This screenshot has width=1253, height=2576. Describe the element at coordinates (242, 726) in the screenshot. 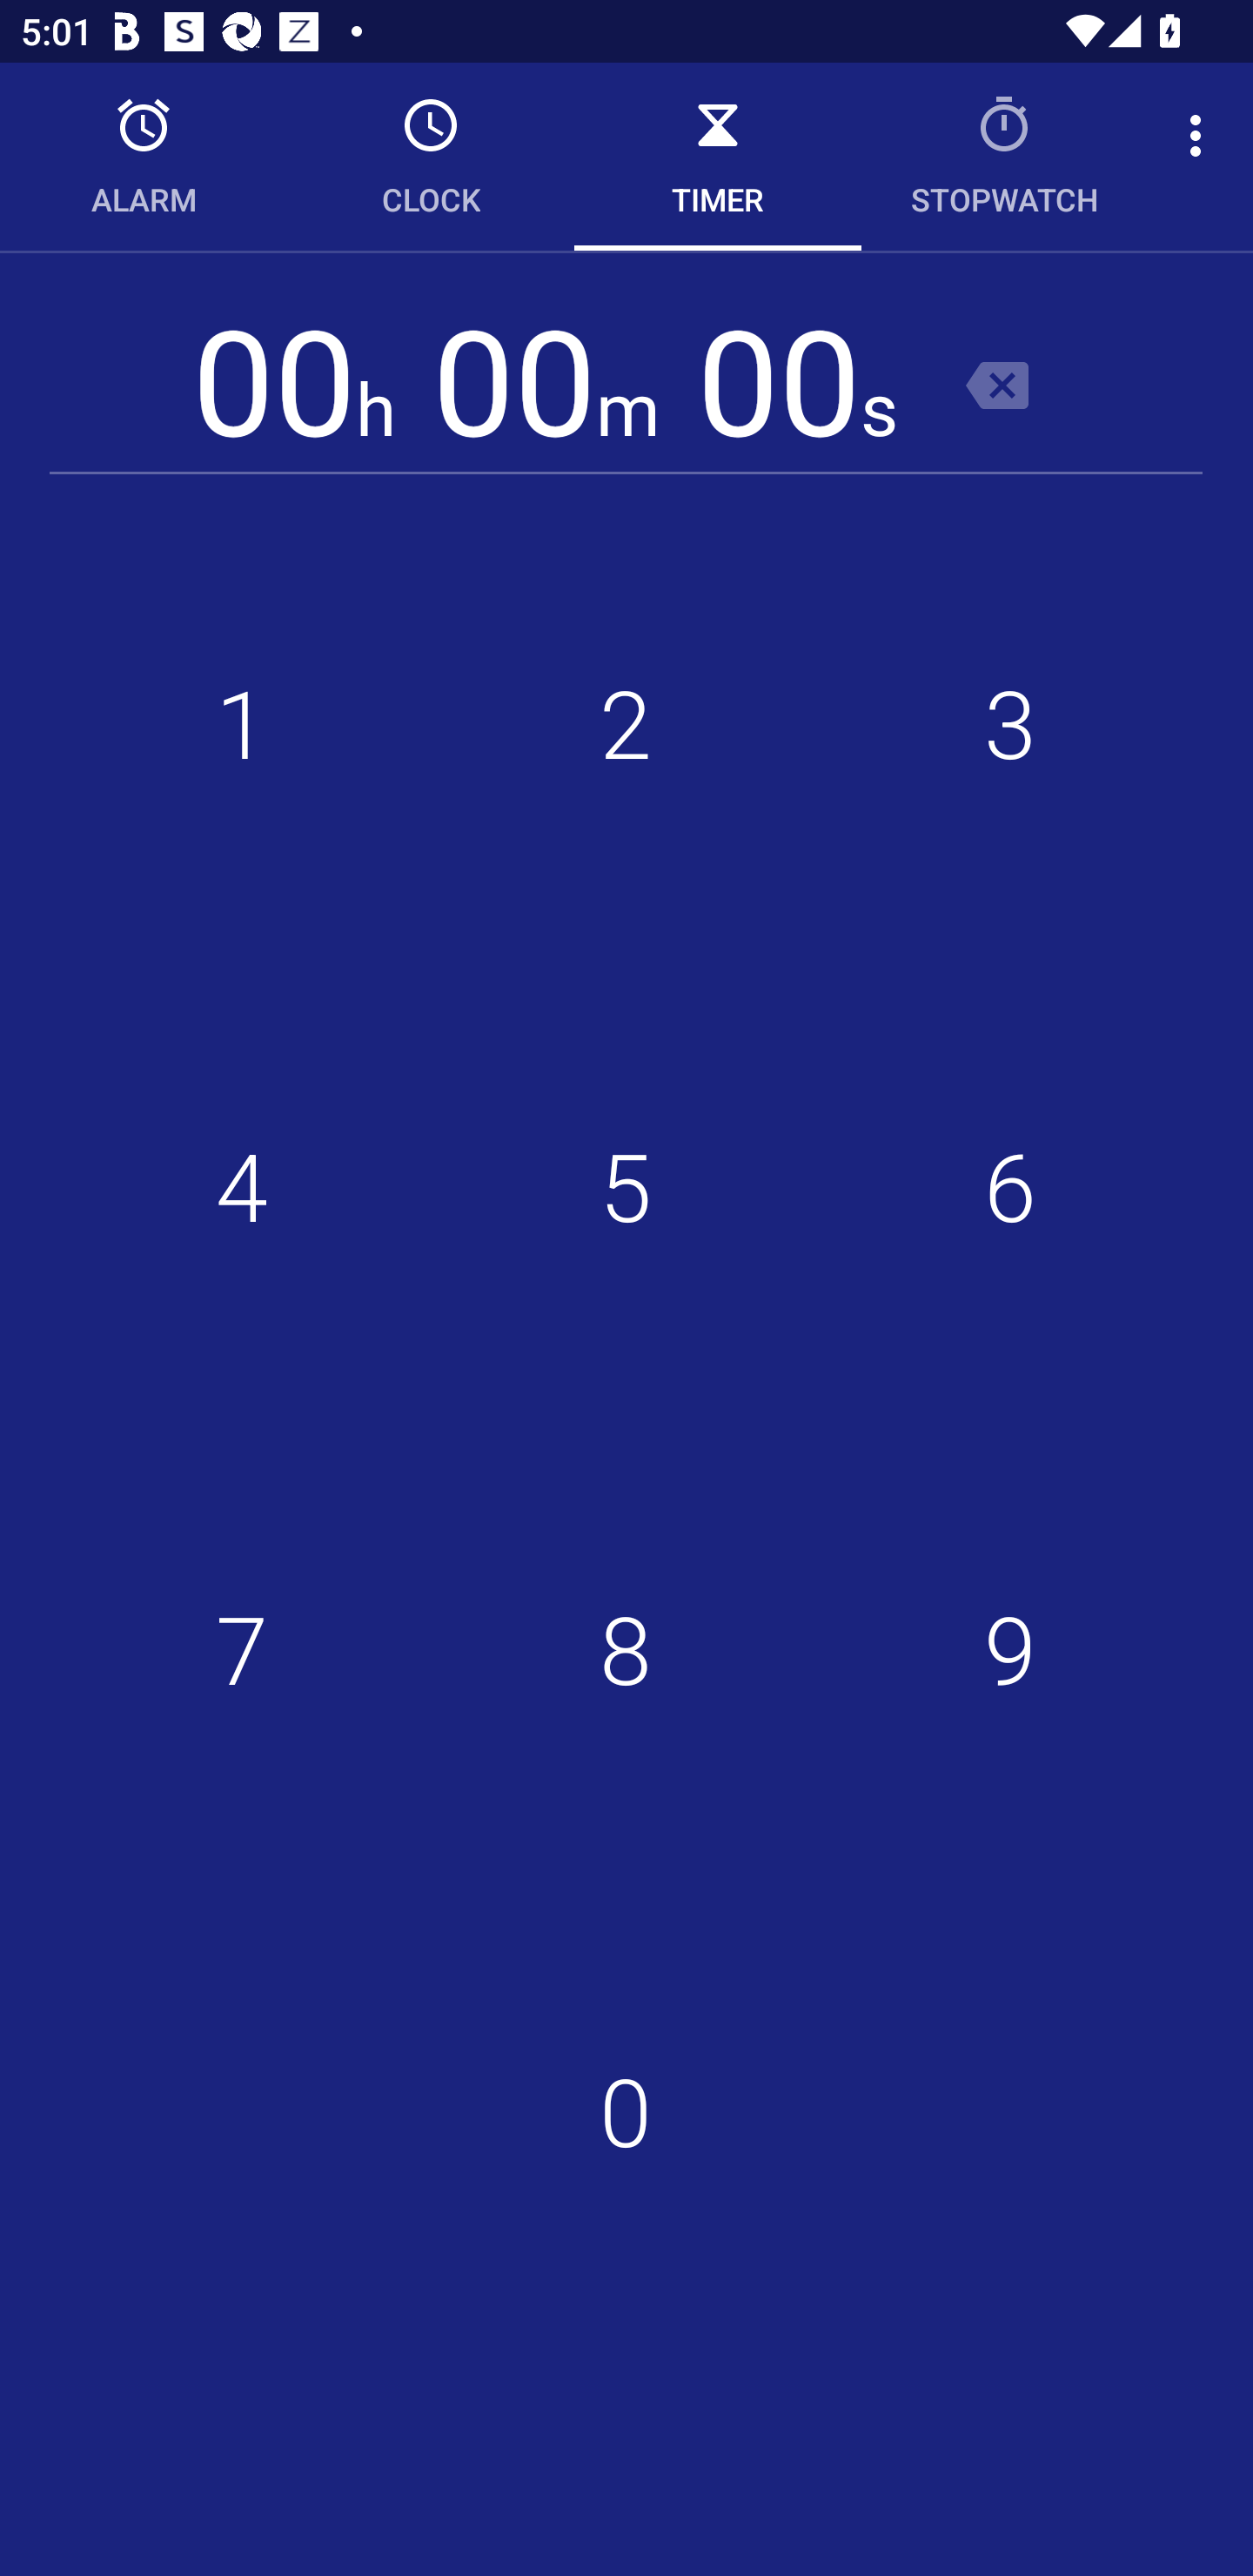

I see `1` at that location.